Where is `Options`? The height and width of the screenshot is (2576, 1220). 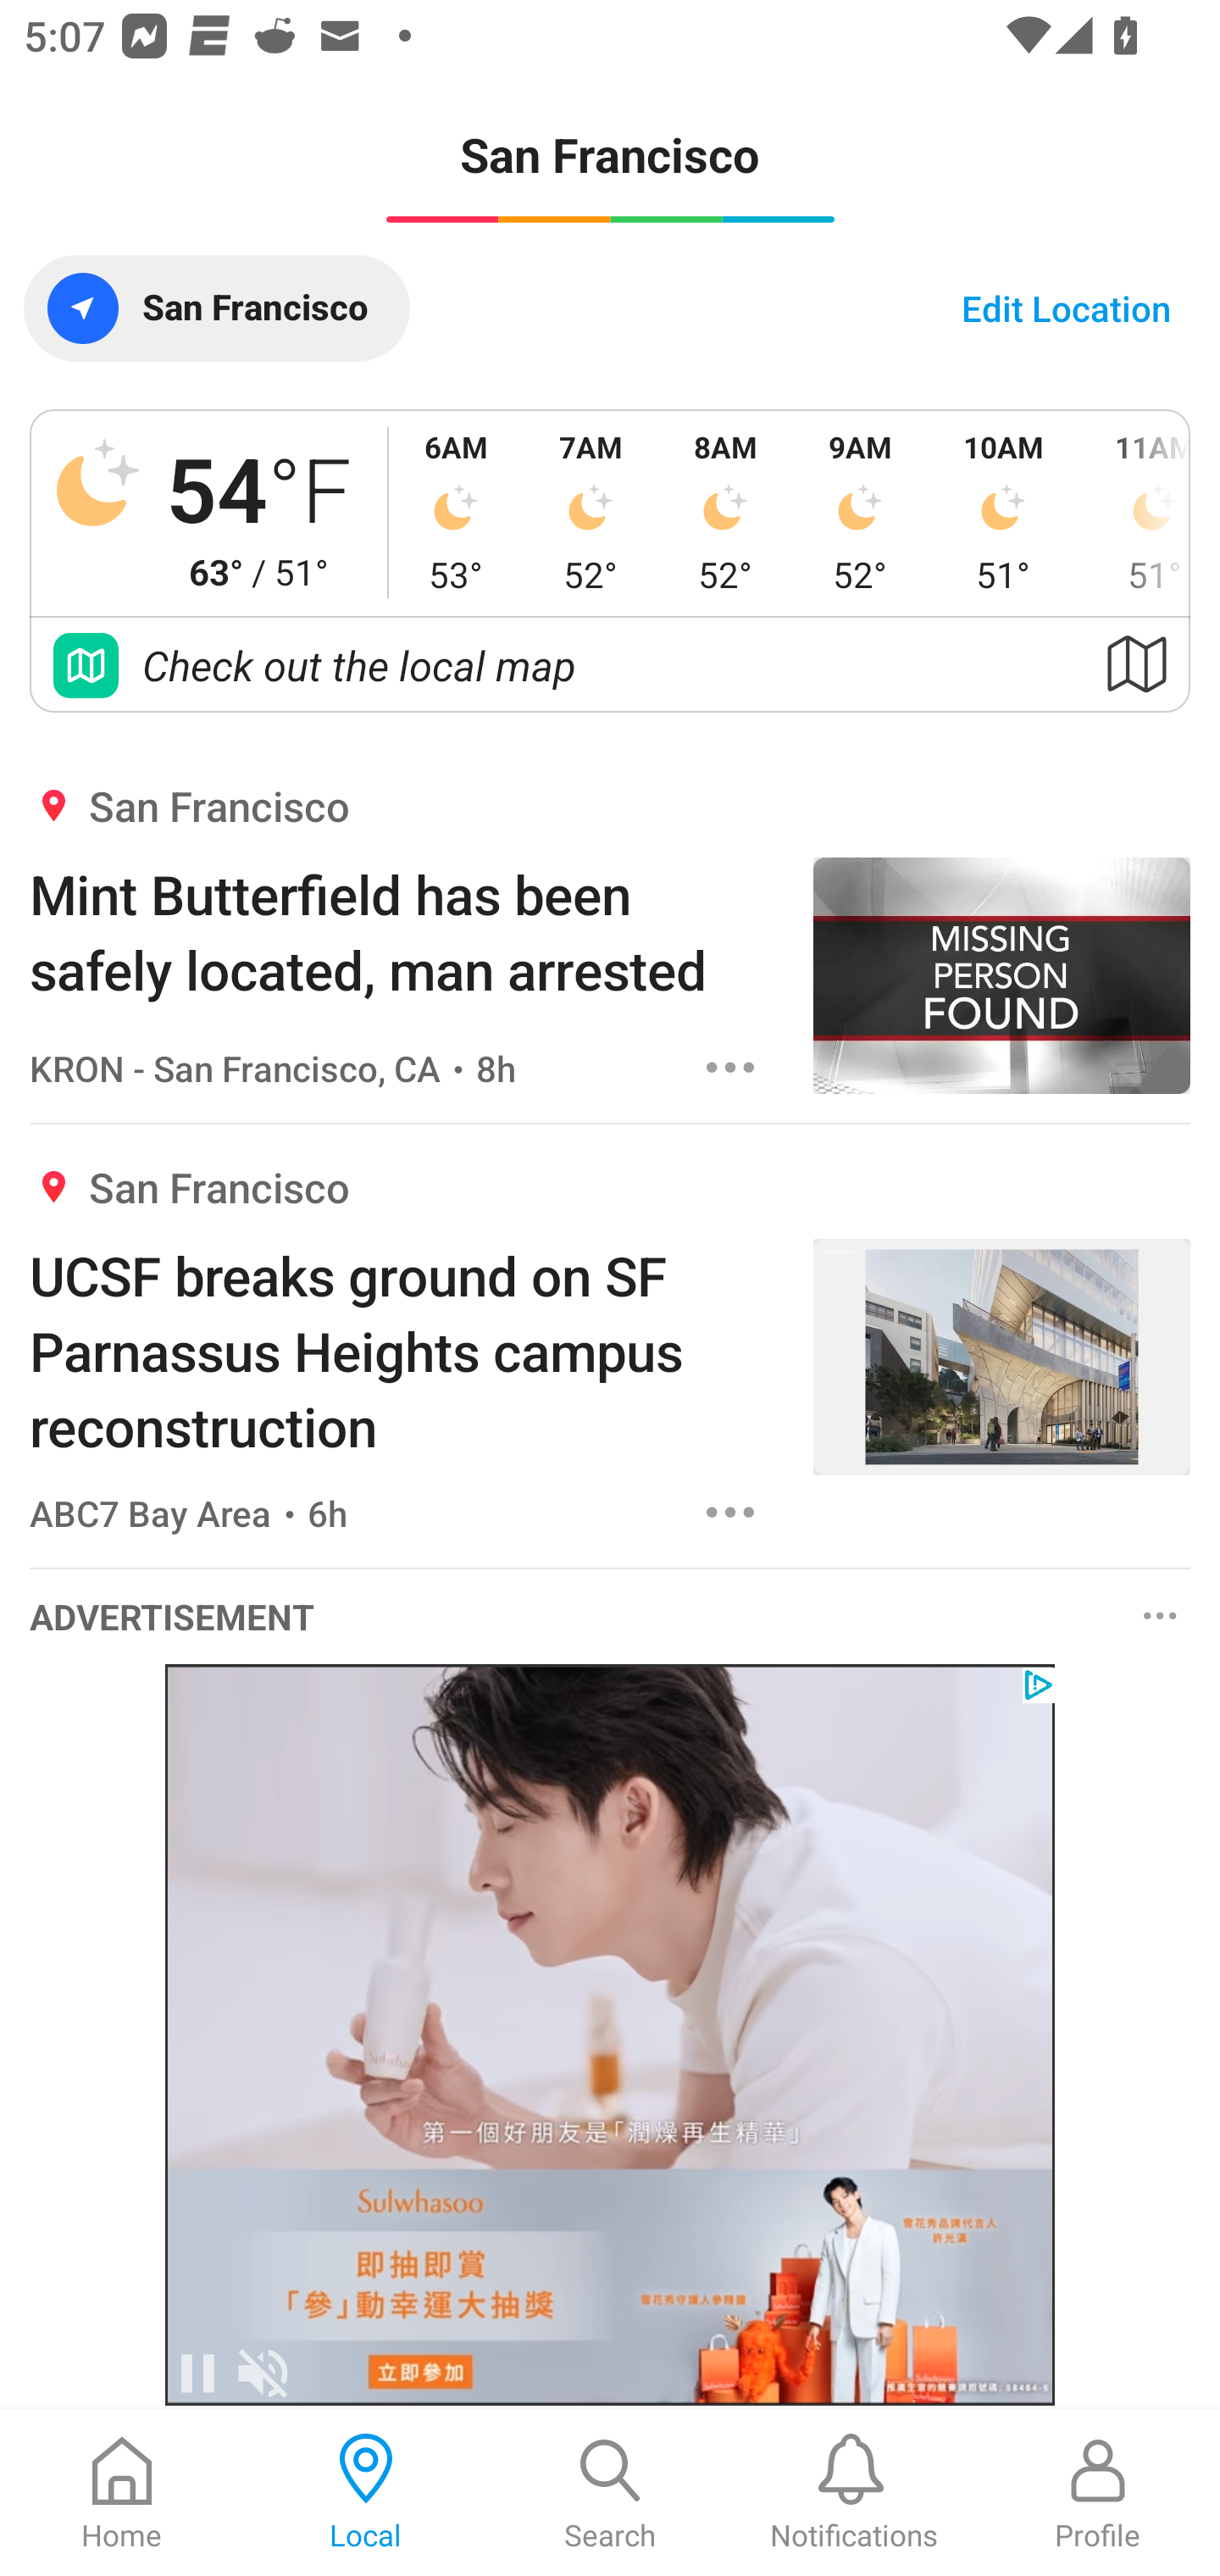
Options is located at coordinates (730, 1068).